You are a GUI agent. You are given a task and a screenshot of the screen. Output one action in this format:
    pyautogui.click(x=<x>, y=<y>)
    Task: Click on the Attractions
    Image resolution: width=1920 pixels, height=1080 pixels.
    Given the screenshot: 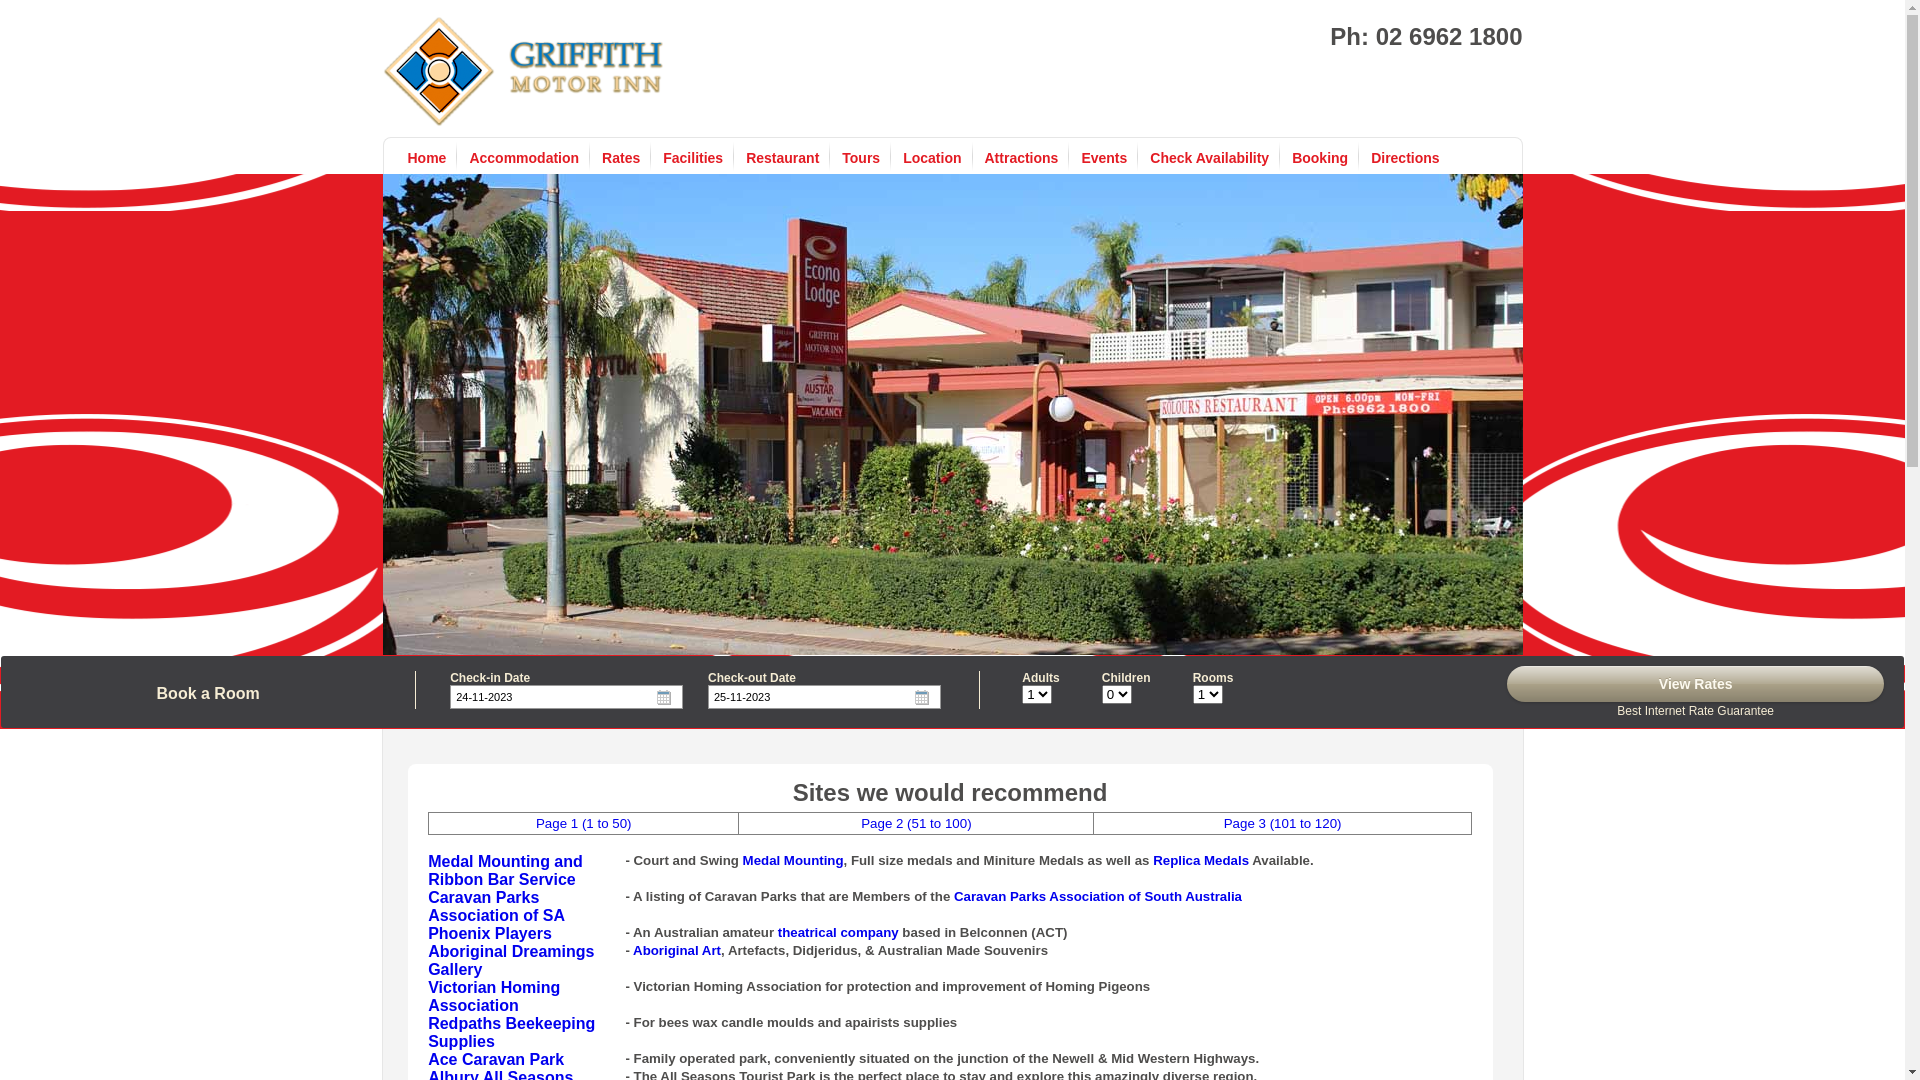 What is the action you would take?
    pyautogui.click(x=1020, y=158)
    